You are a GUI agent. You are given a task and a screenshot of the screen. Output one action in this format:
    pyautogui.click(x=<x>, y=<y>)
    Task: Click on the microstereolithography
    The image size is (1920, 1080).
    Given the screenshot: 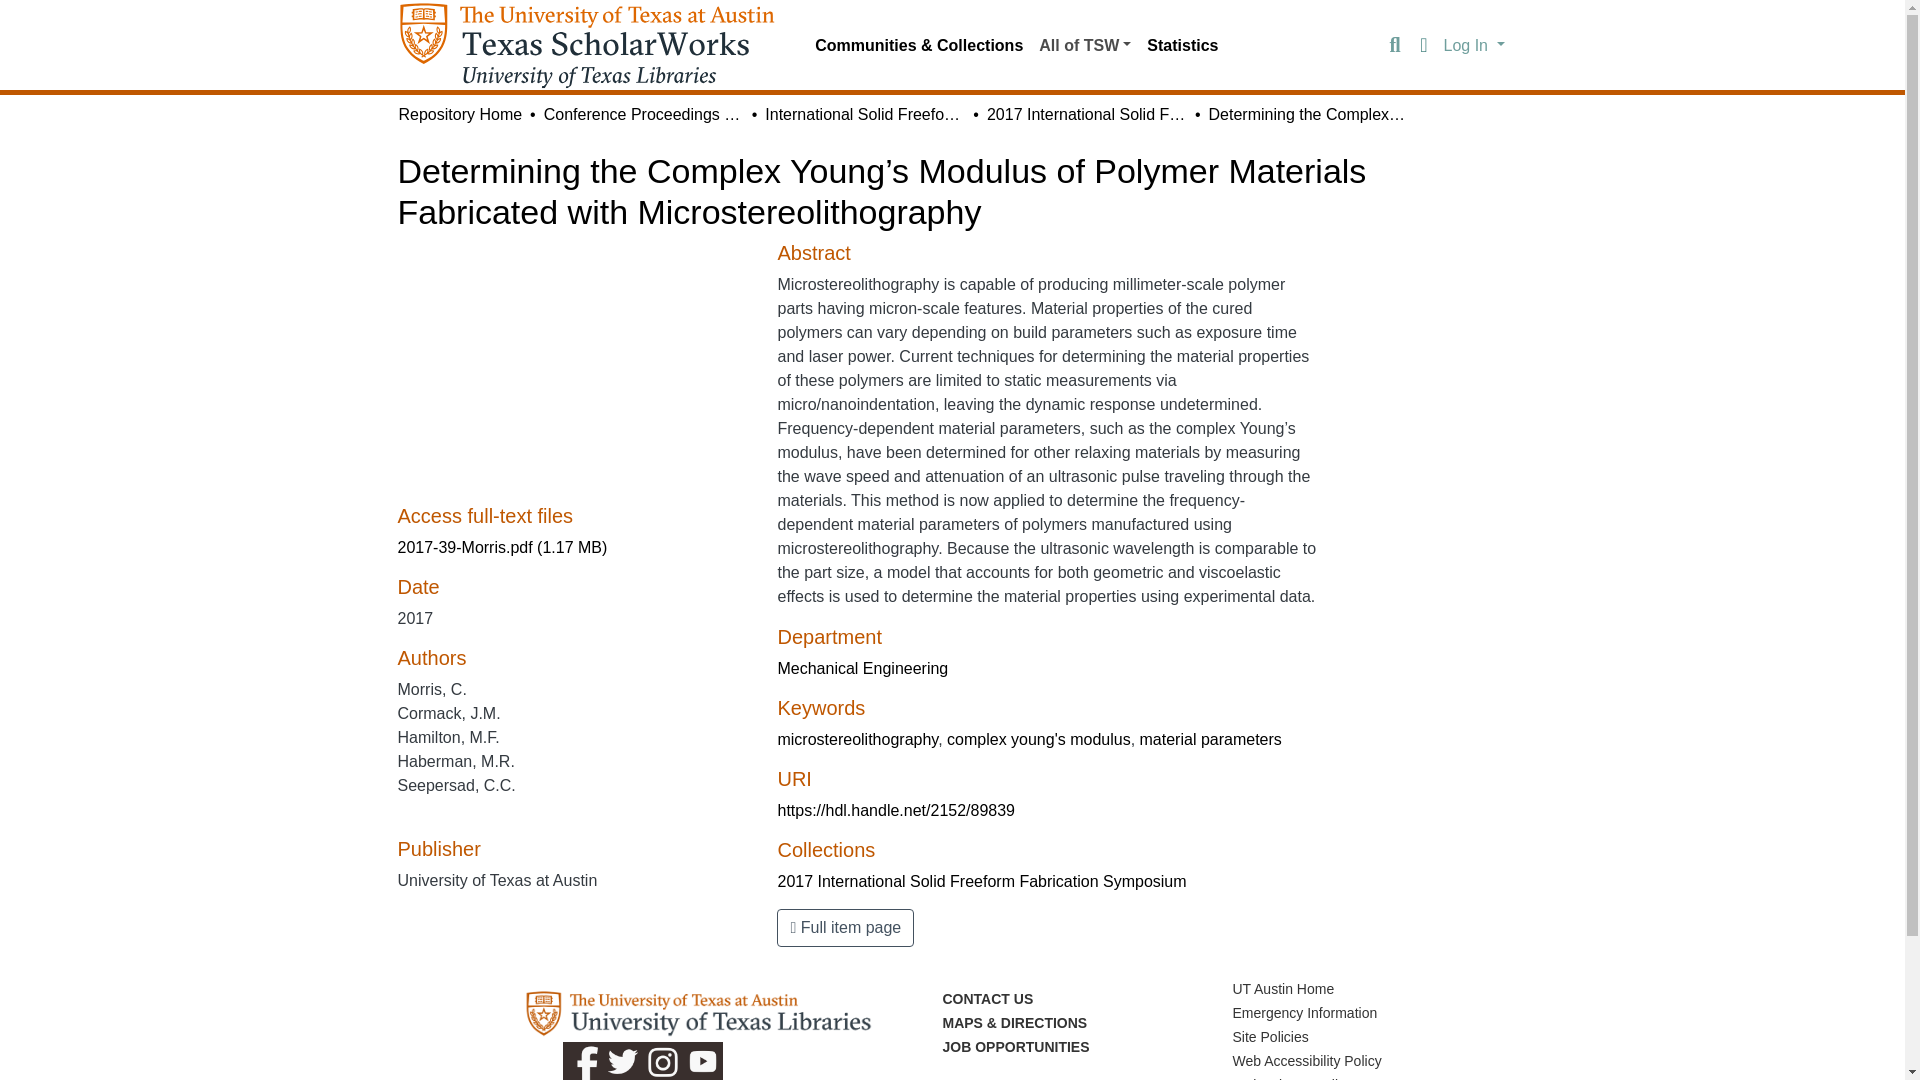 What is the action you would take?
    pyautogui.click(x=858, y=740)
    